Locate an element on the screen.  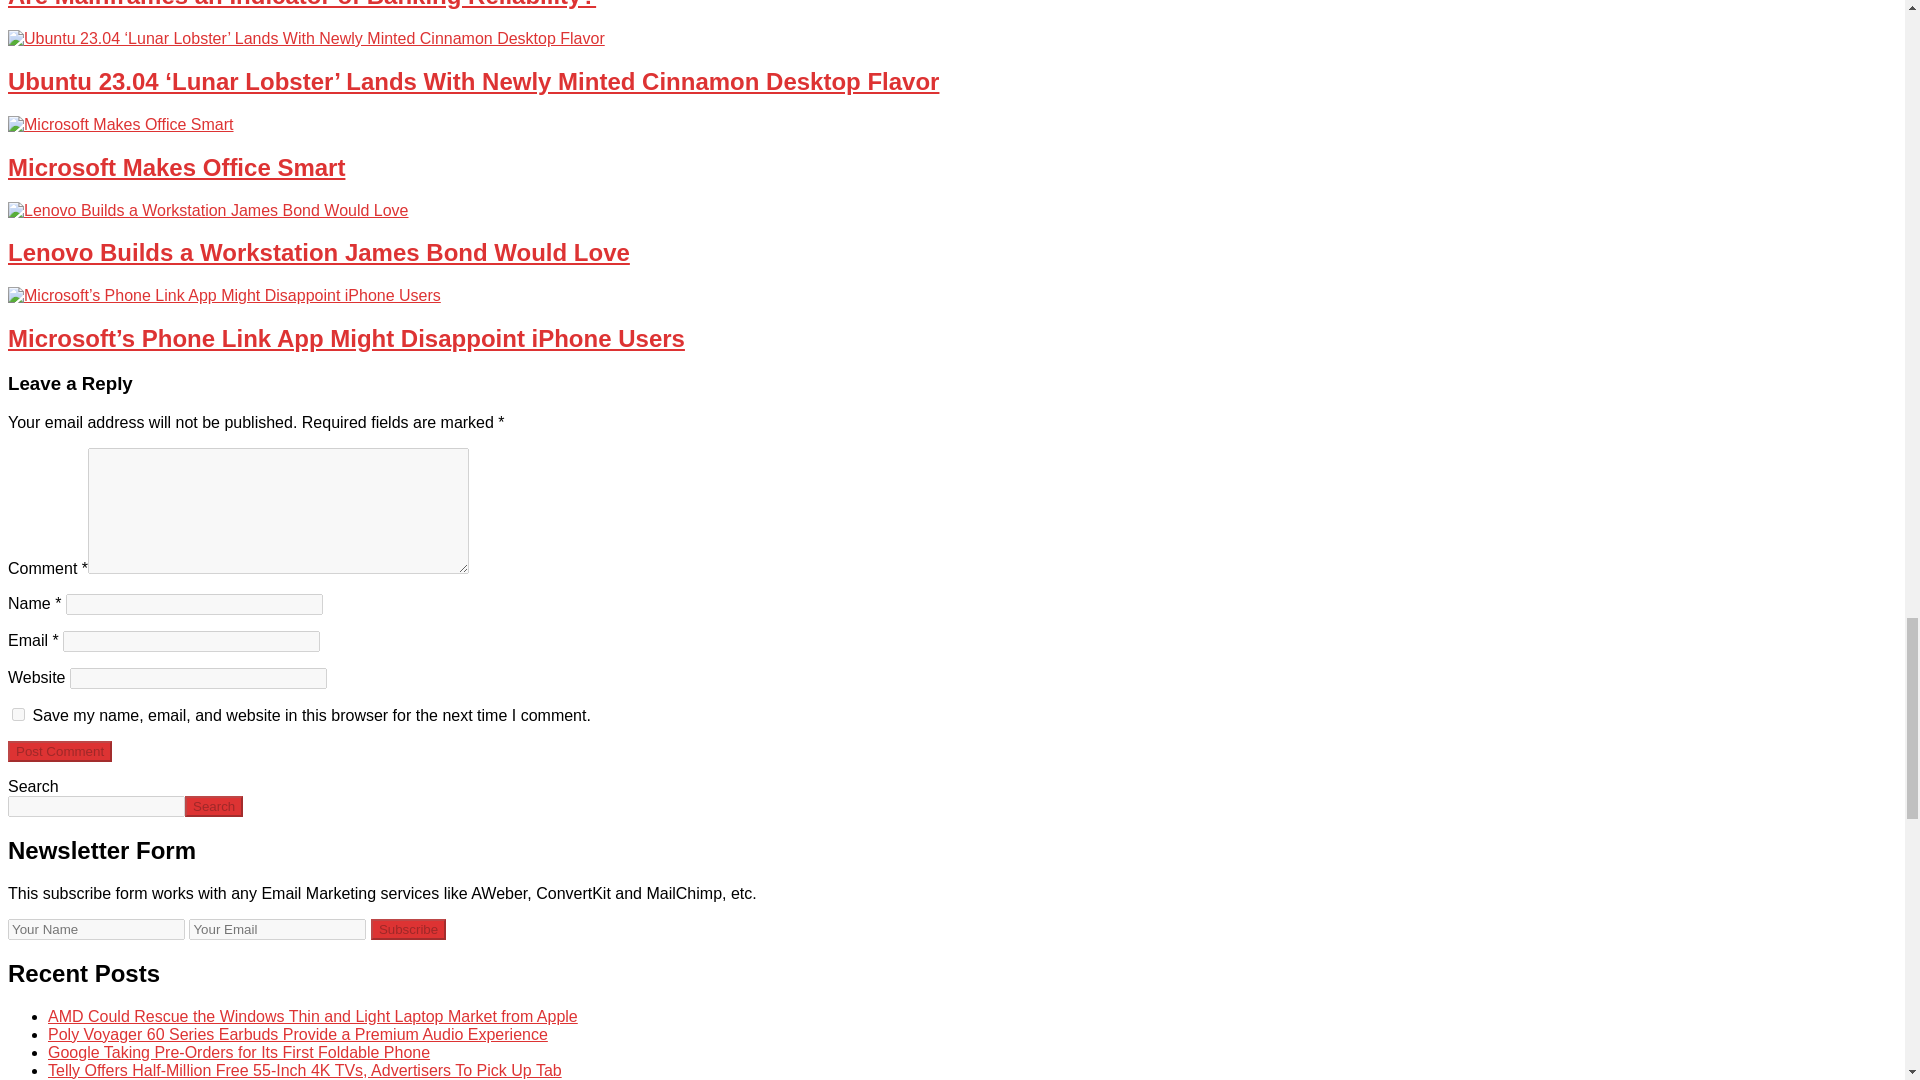
Microsoft Makes Office Smart is located at coordinates (120, 124).